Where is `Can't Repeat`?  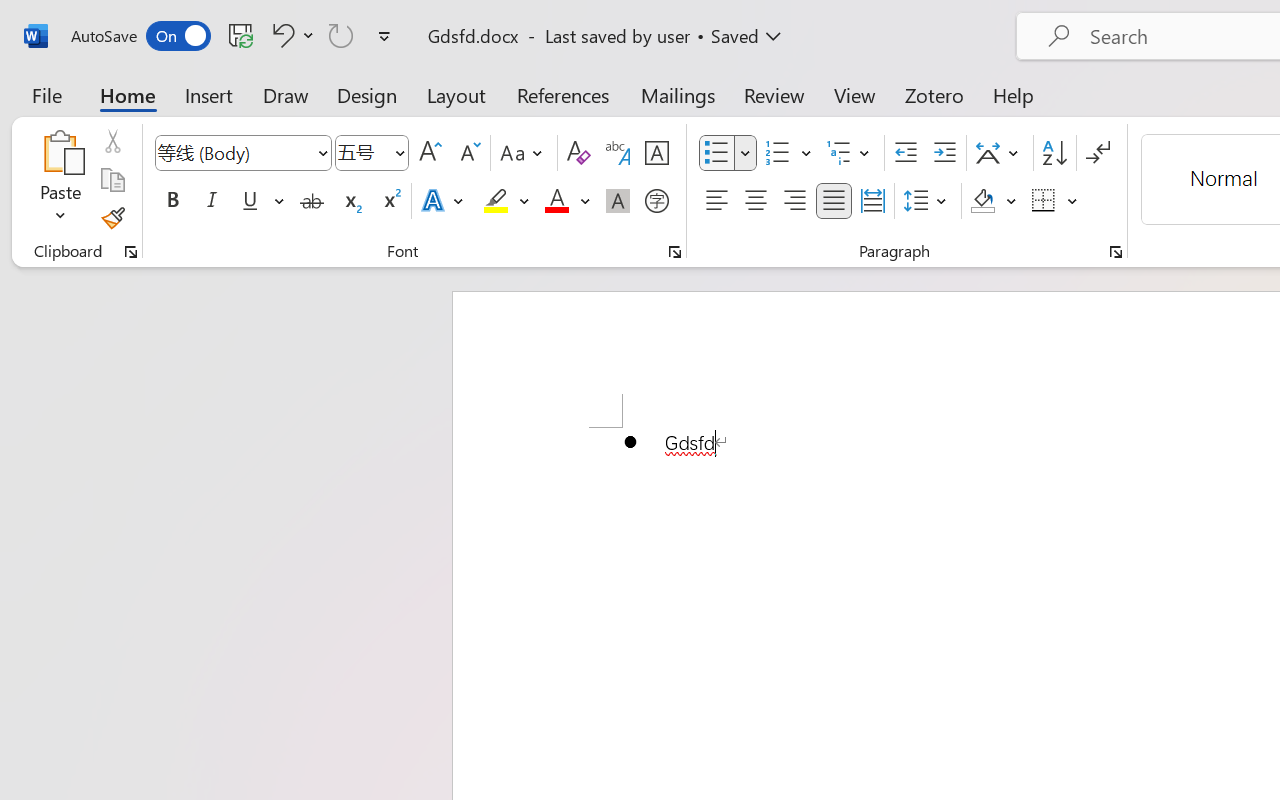
Can't Repeat is located at coordinates (341, 35).